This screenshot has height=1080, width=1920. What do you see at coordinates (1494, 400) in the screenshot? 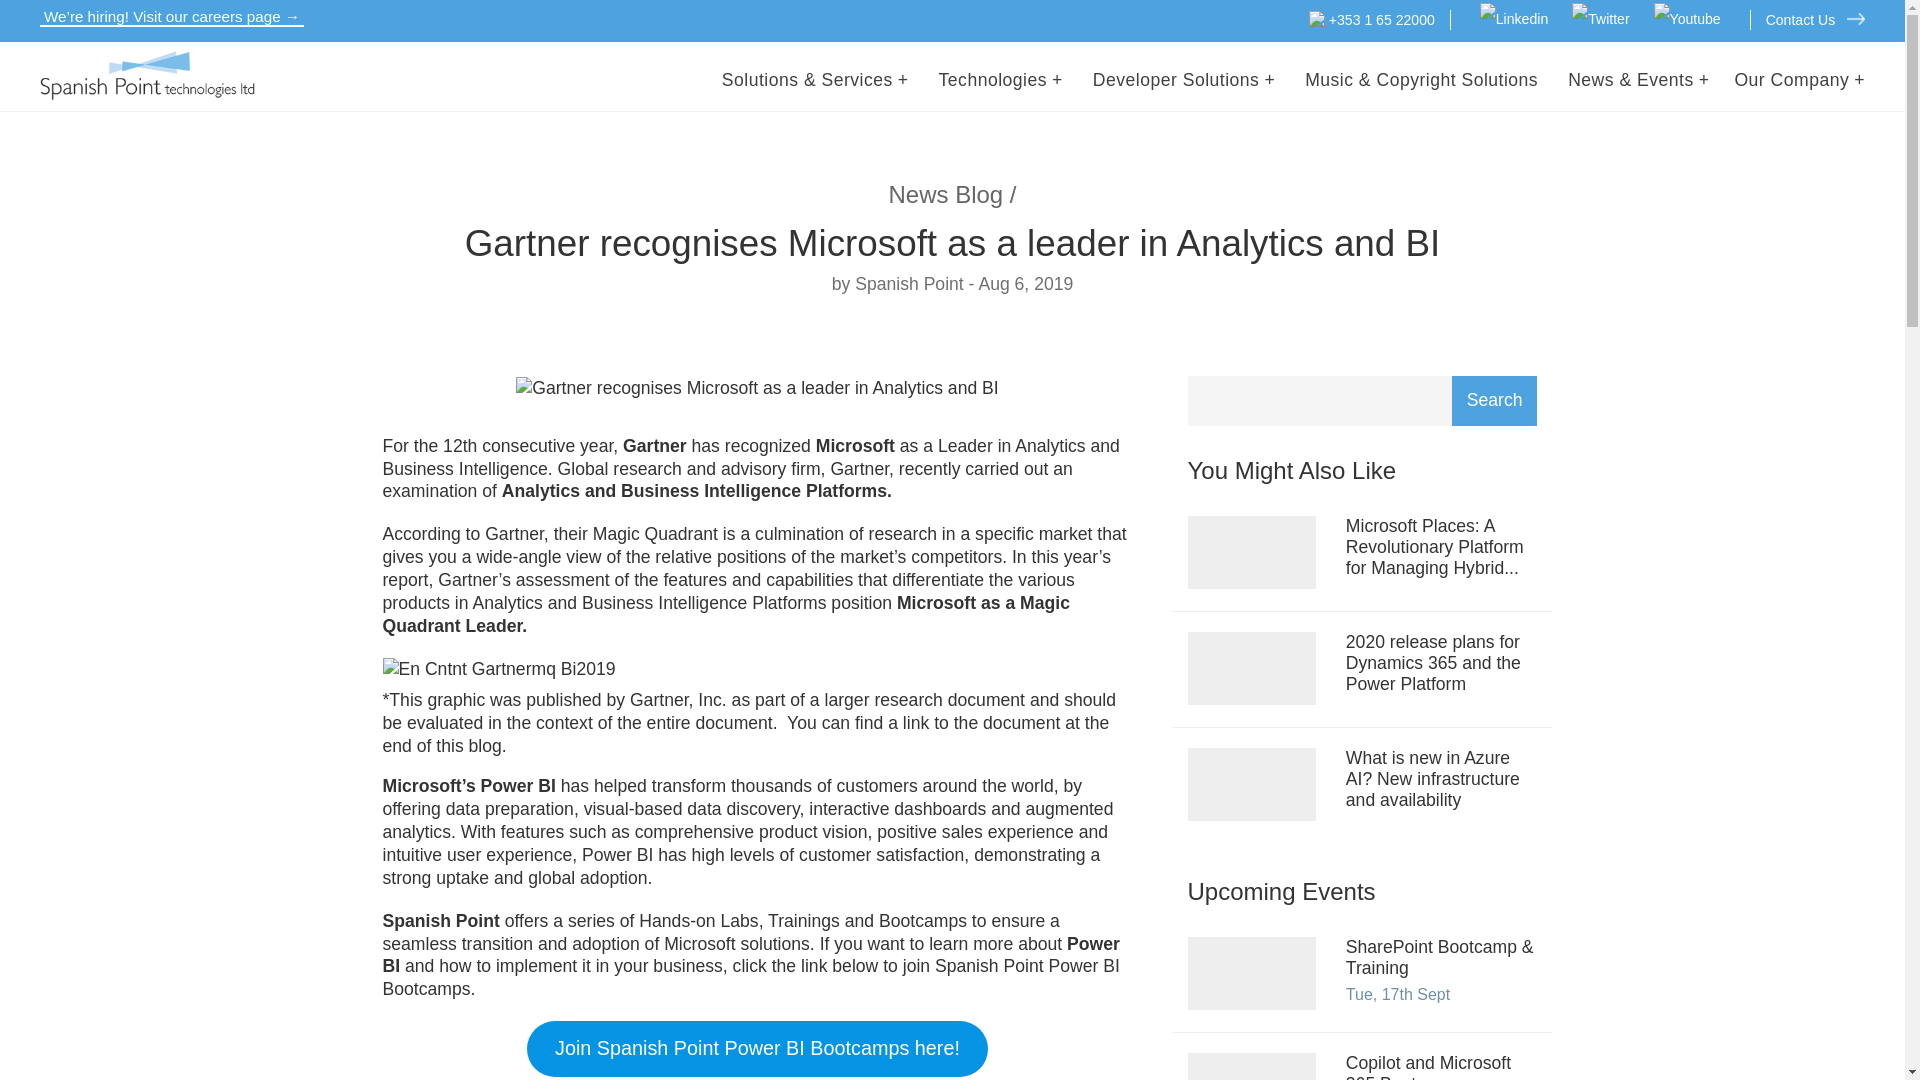
I see `Search` at bounding box center [1494, 400].